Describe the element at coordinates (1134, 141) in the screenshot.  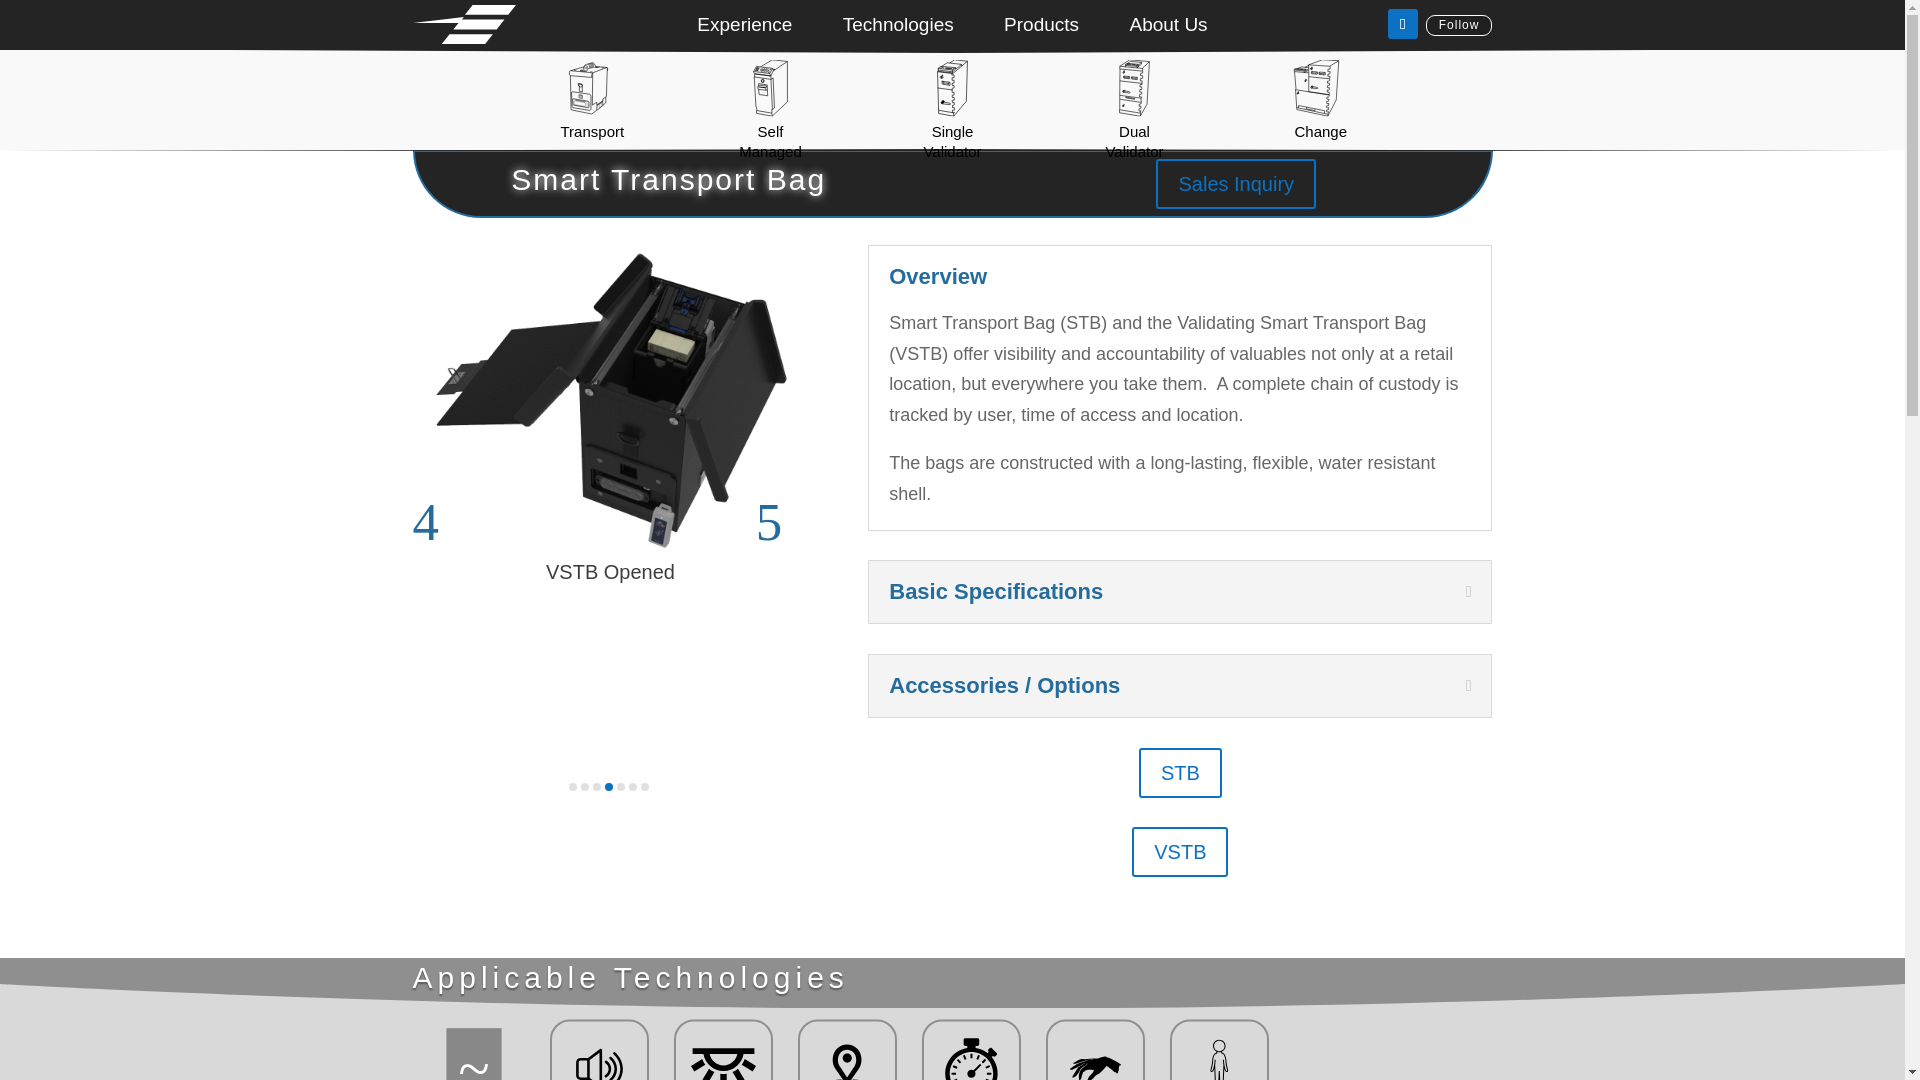
I see `Dual Validator` at that location.